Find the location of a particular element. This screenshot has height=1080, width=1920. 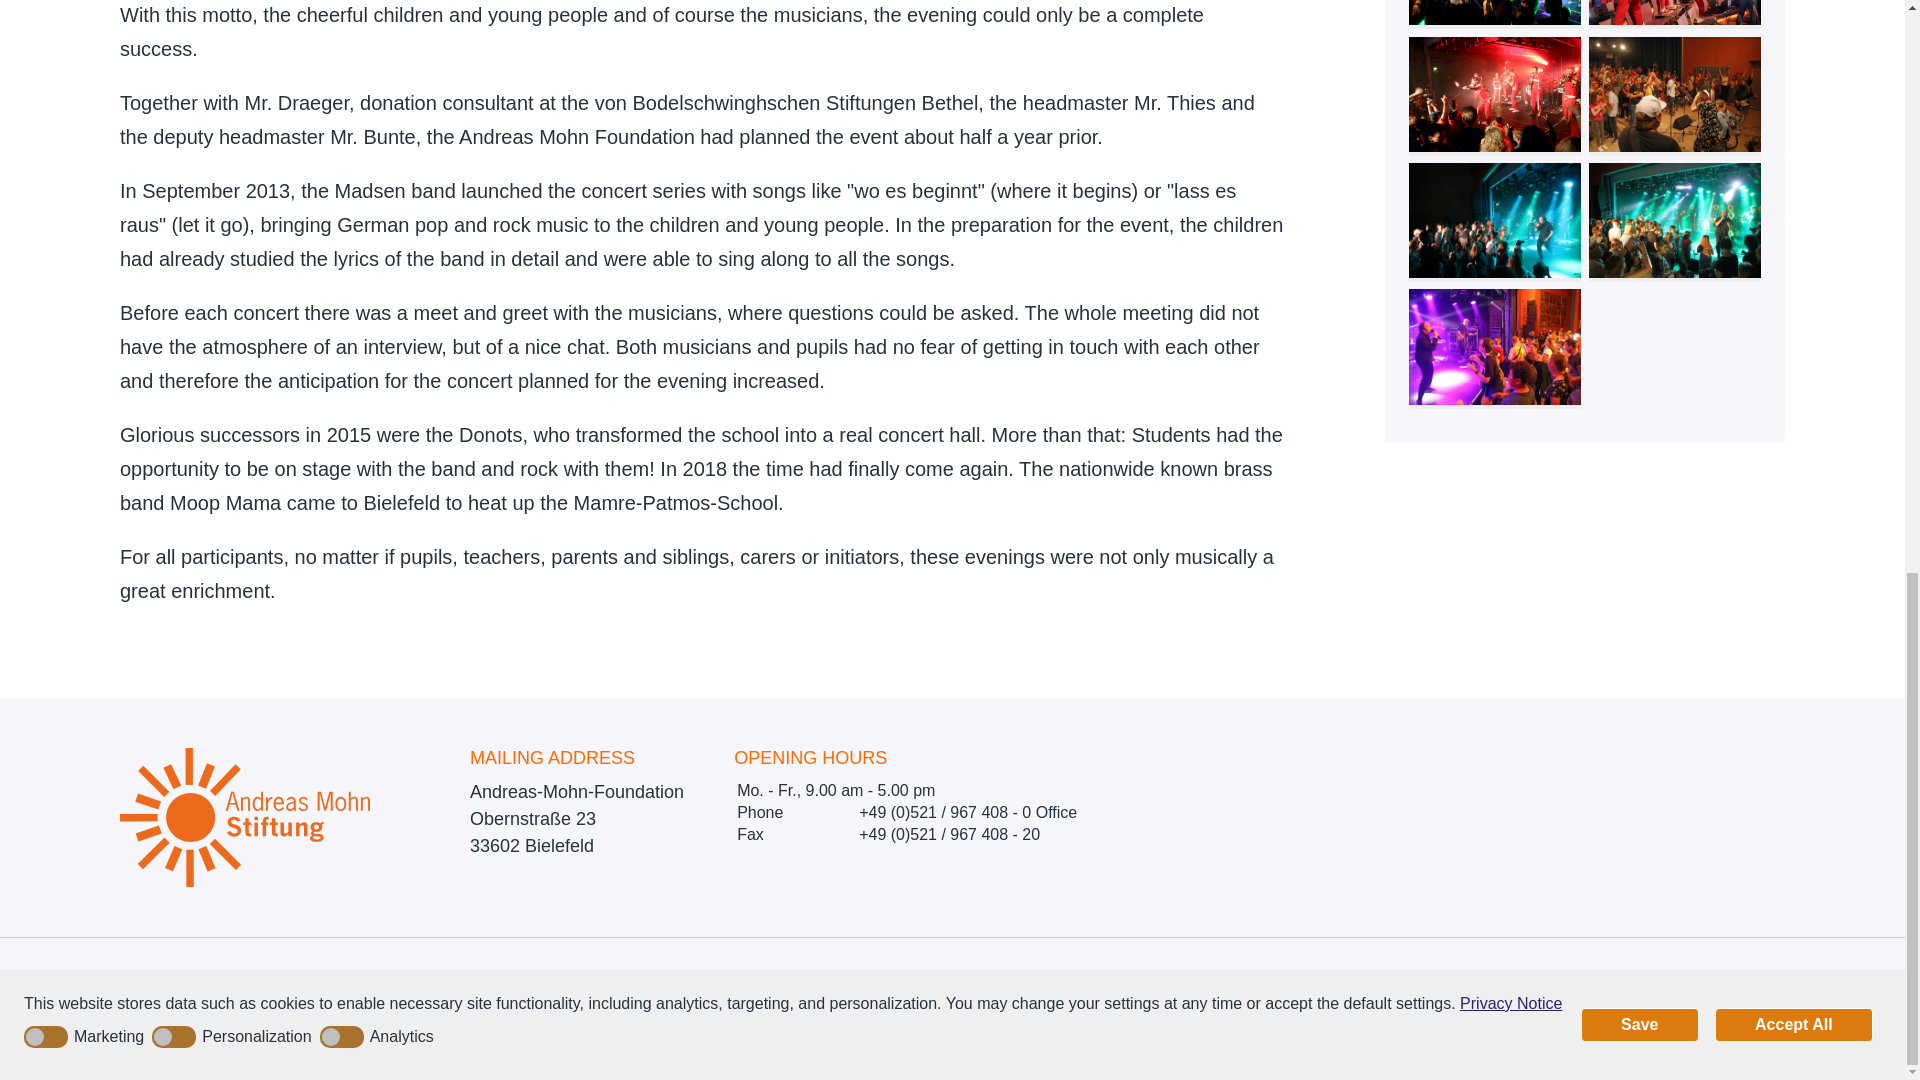

Moop Mamma on stage is located at coordinates (1496, 94).